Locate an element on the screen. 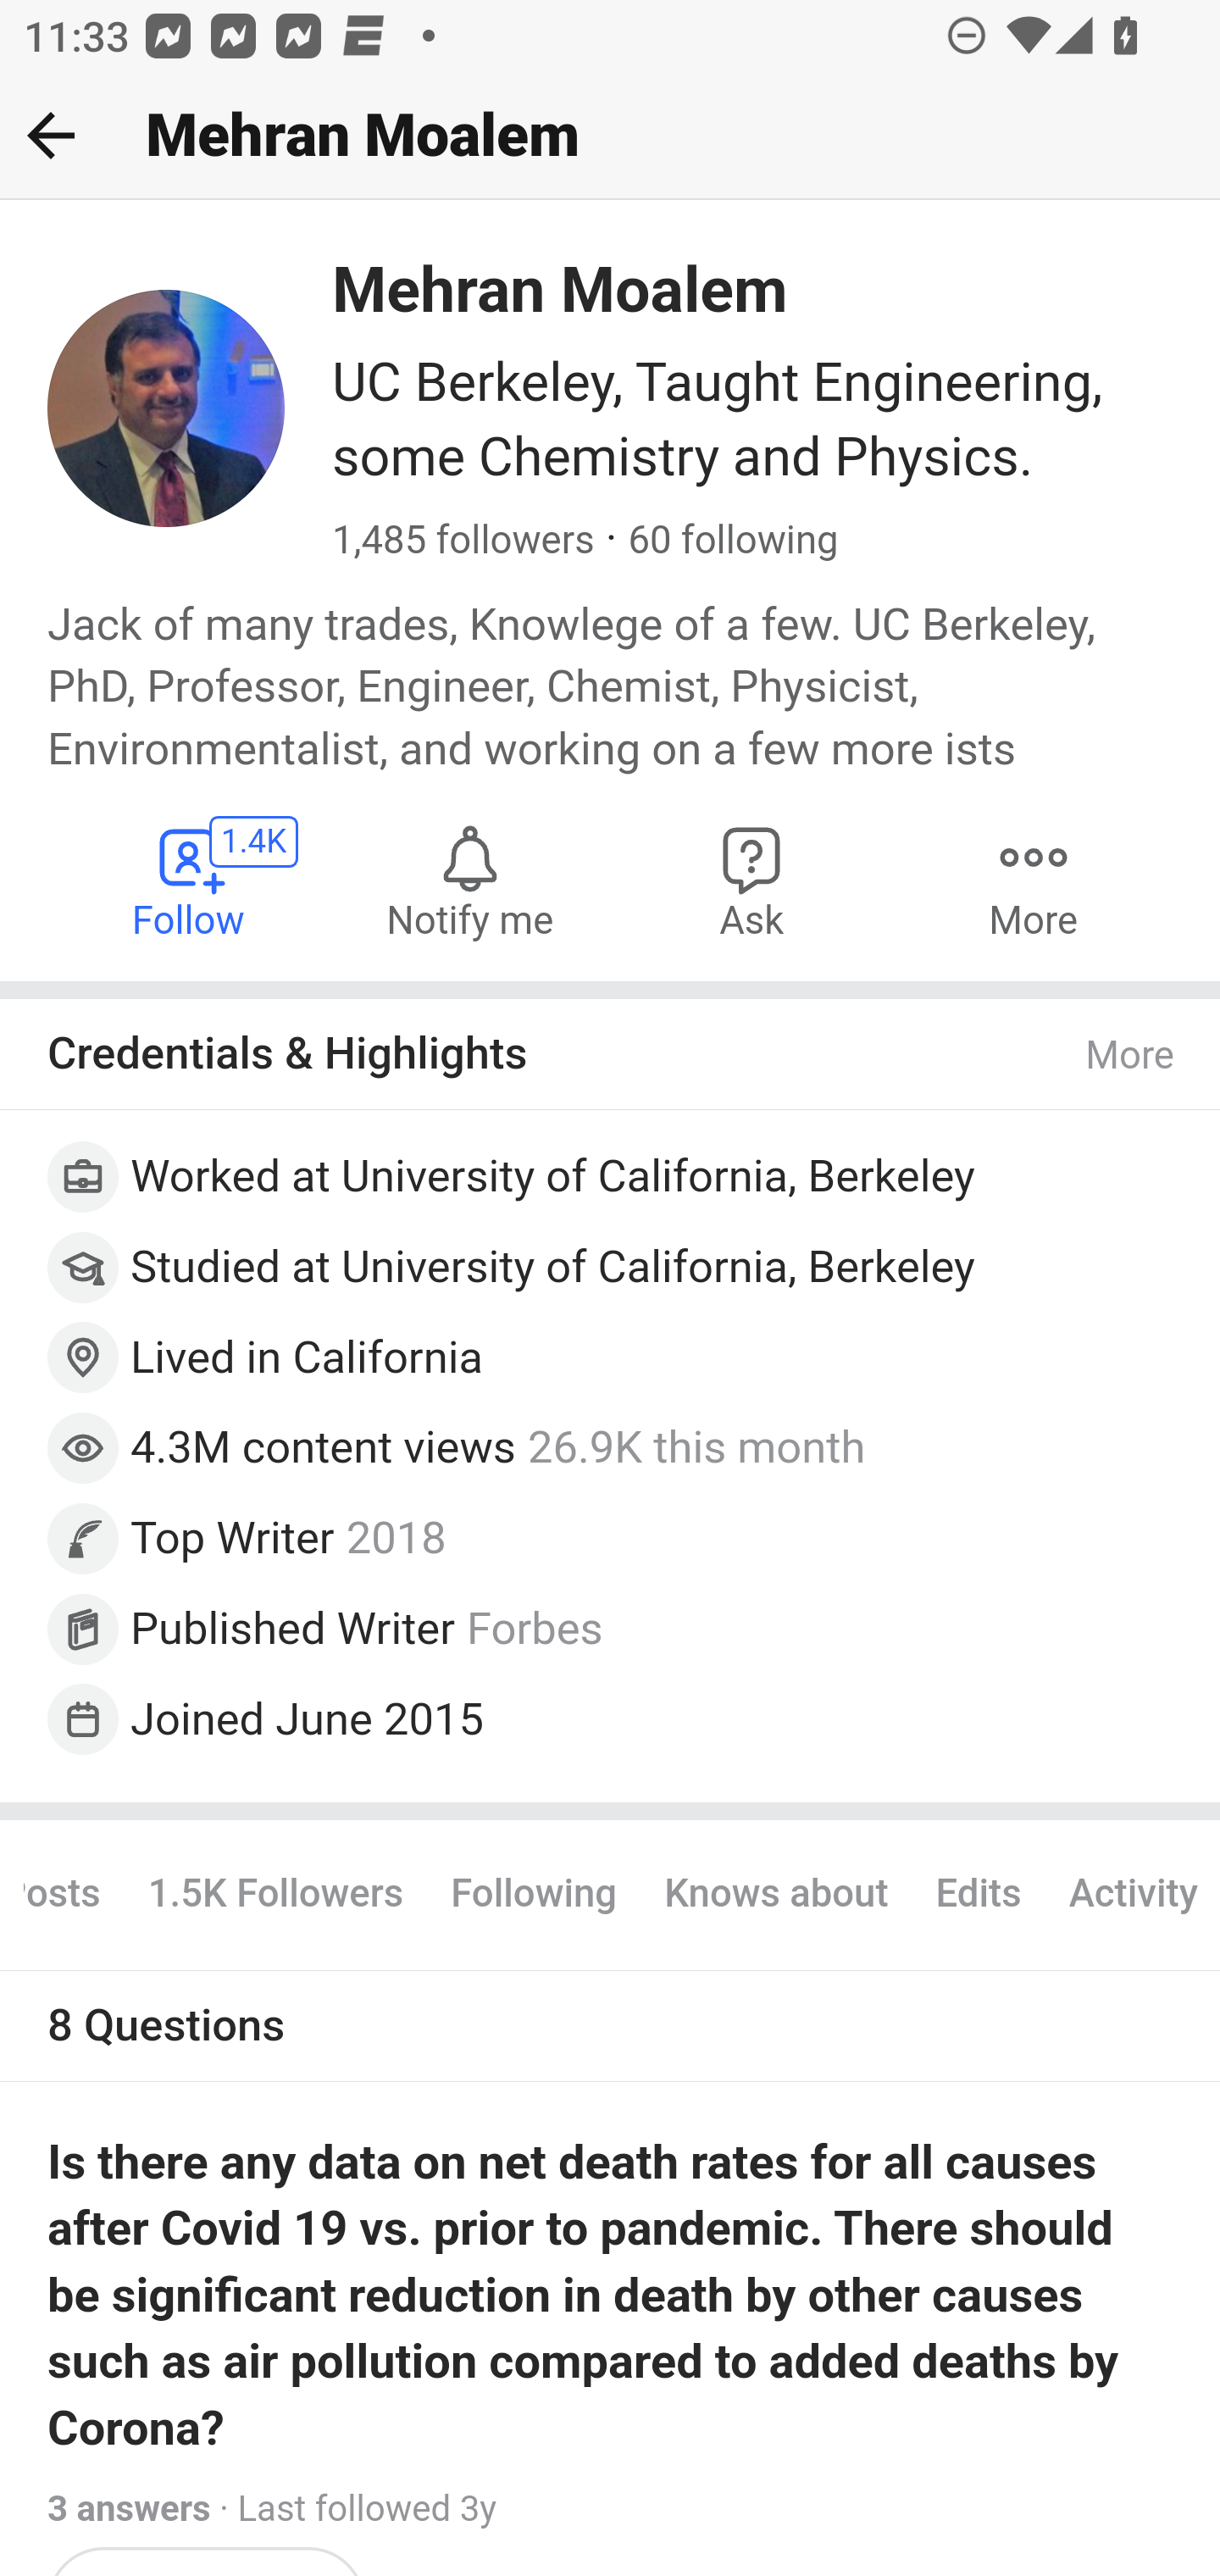 This screenshot has width=1220, height=2576. Activity is located at coordinates (1132, 1895).